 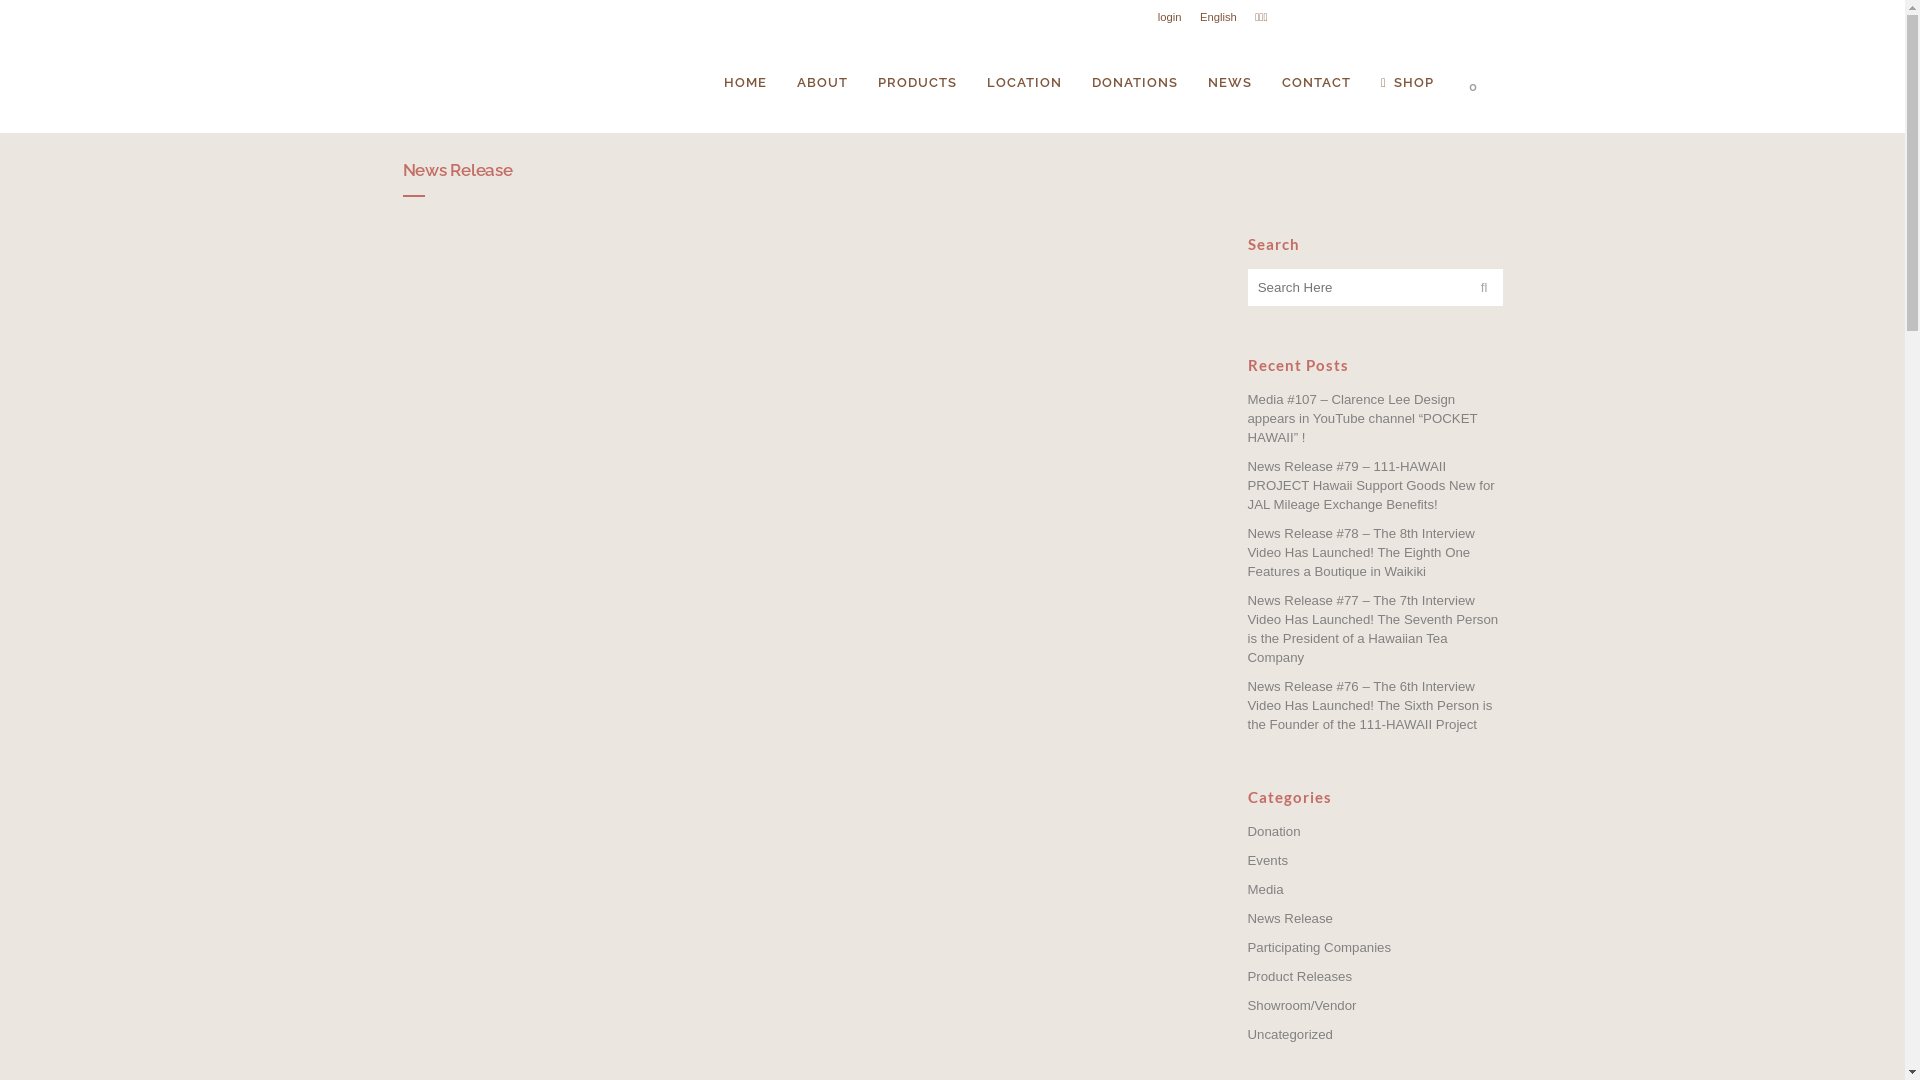 What do you see at coordinates (1302, 1006) in the screenshot?
I see `Showroom/Vendor` at bounding box center [1302, 1006].